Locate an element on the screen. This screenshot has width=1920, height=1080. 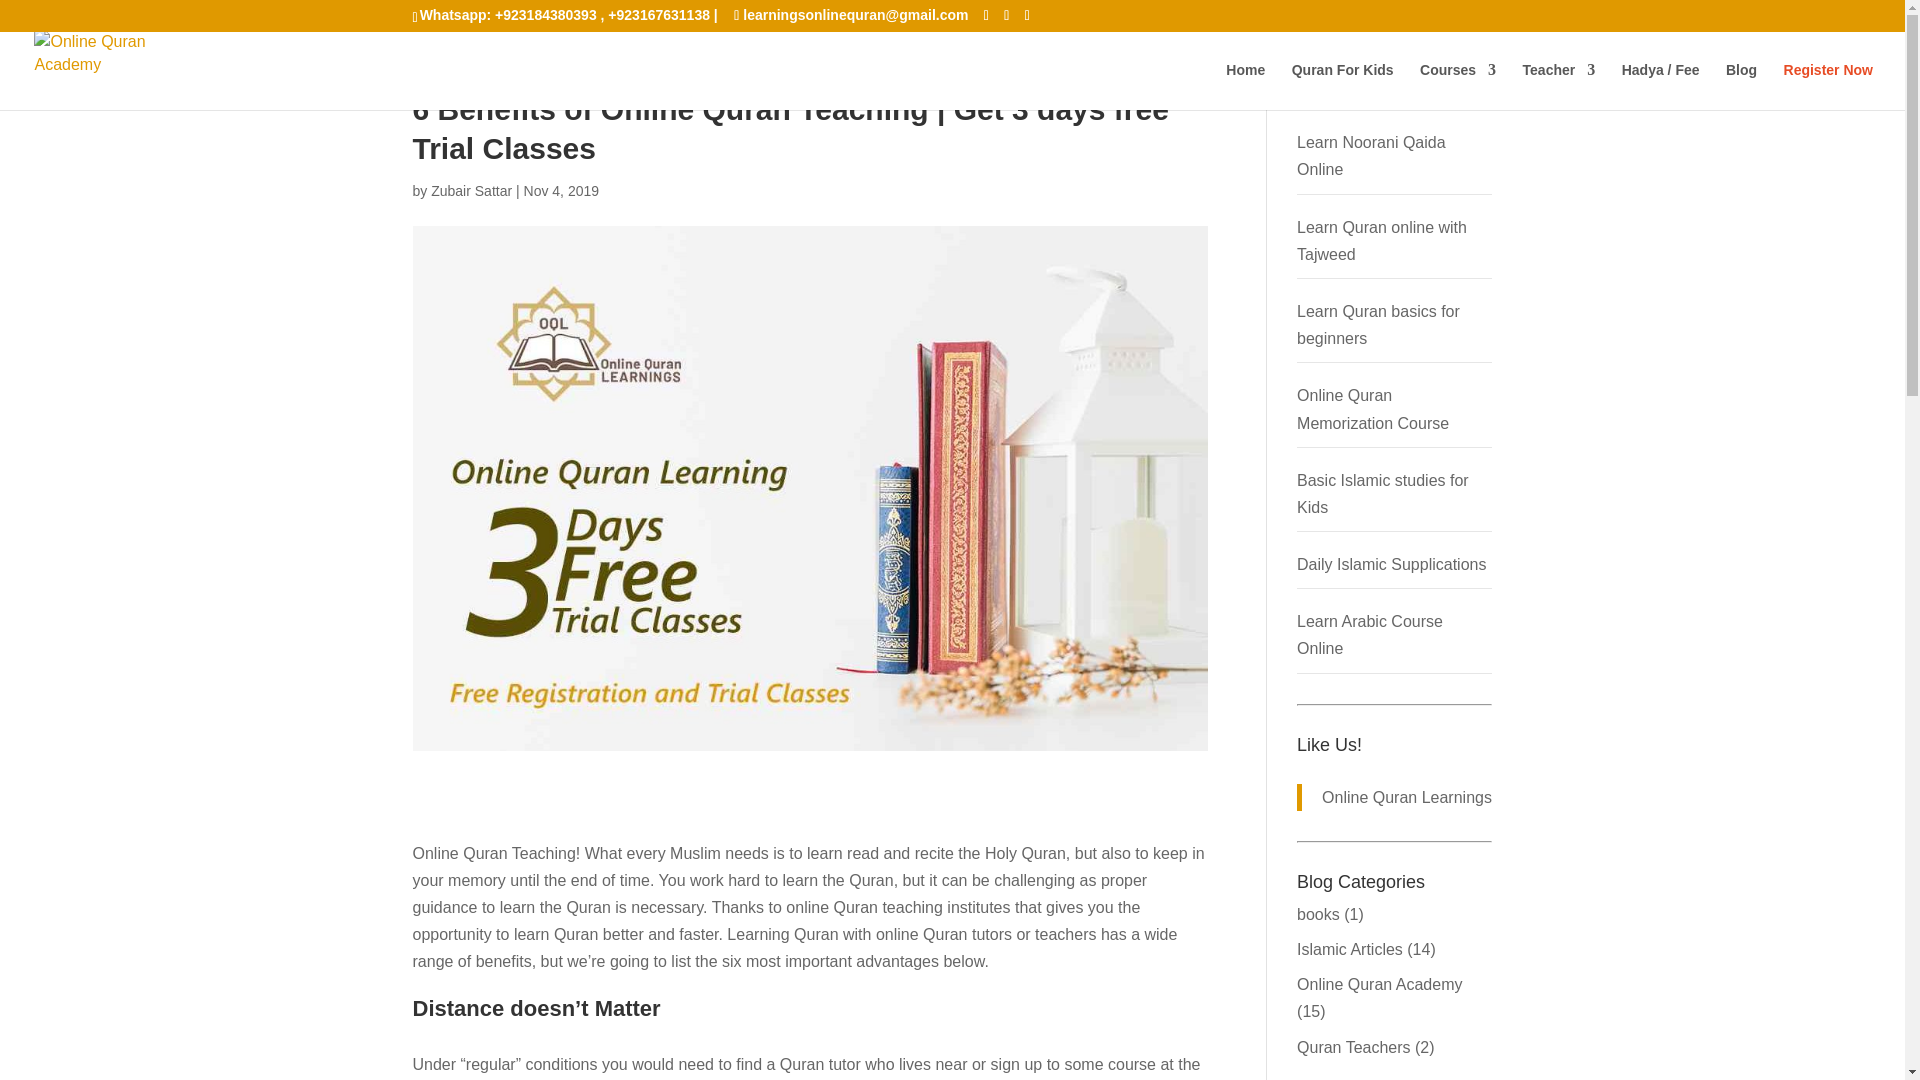
Learn Noorani Qaida Online is located at coordinates (1371, 156).